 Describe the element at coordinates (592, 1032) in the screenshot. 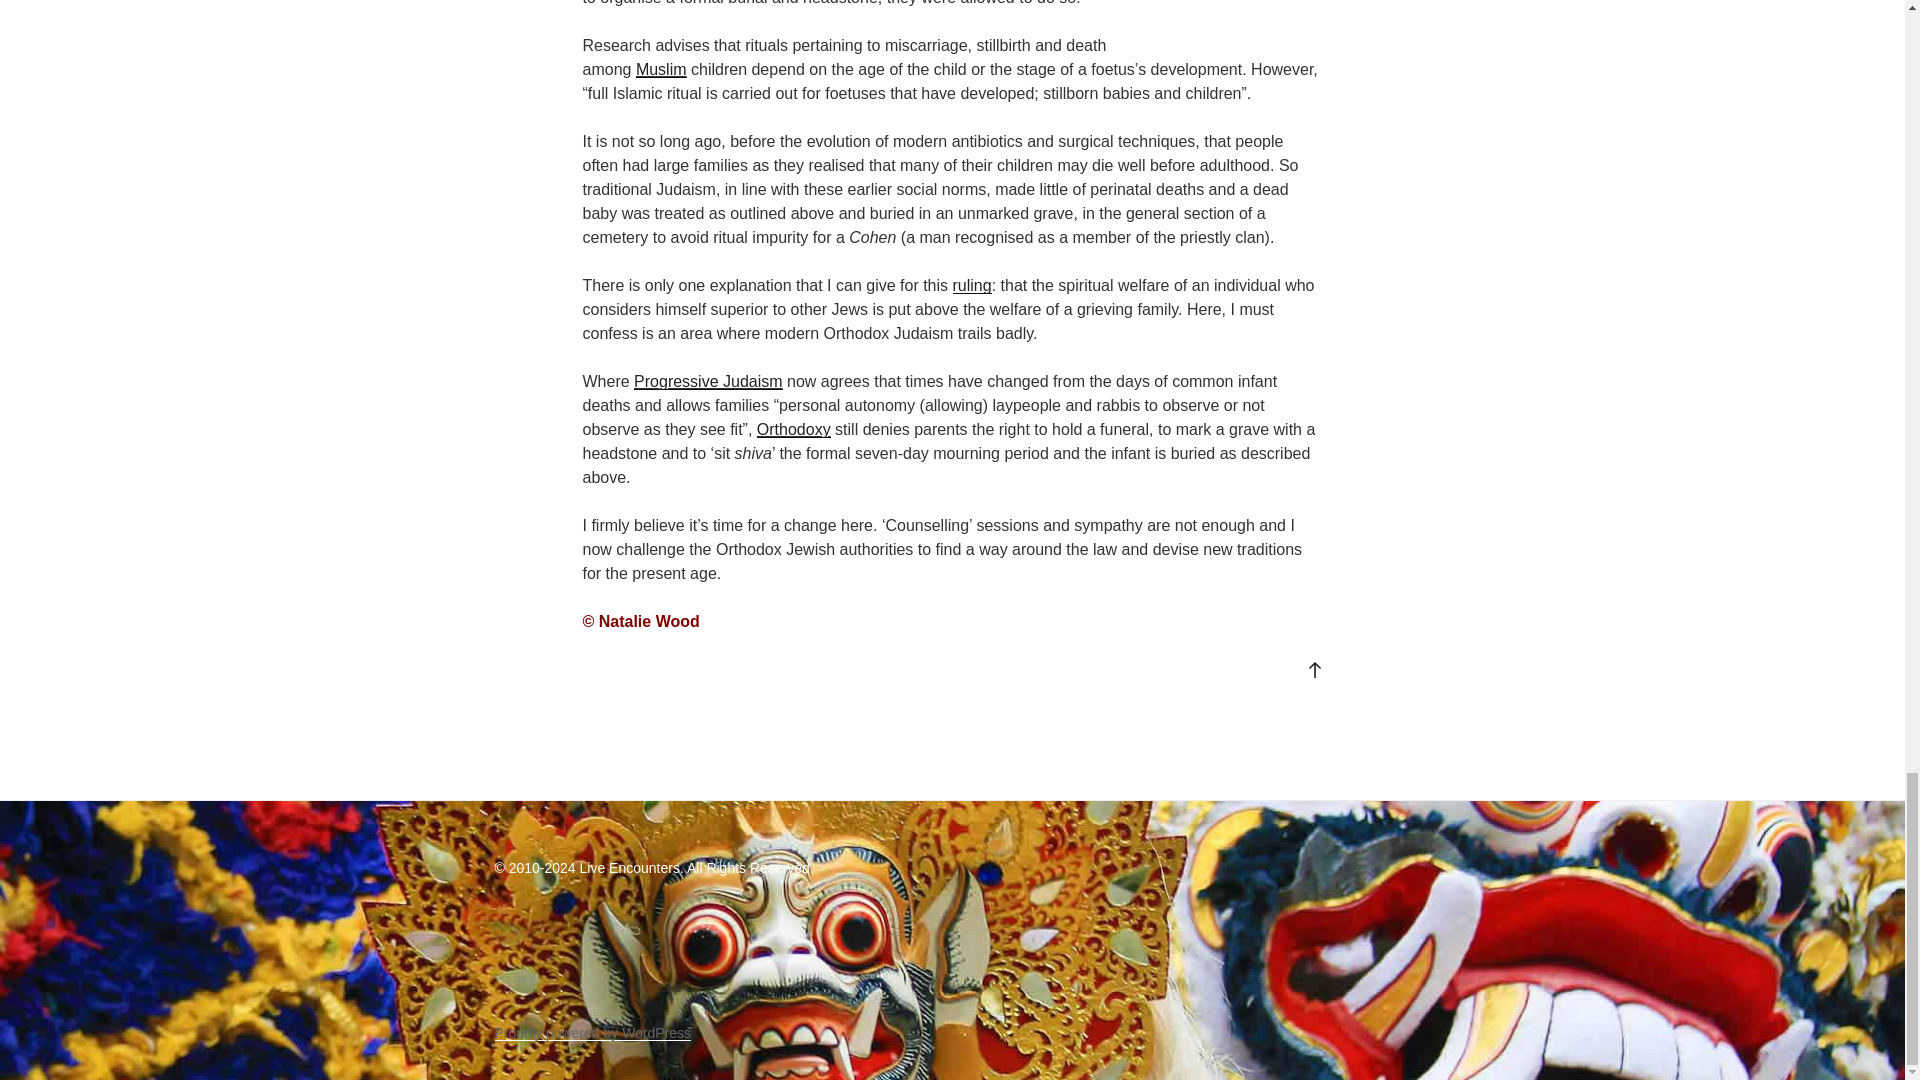

I see `Proudly powered by WordPress` at that location.